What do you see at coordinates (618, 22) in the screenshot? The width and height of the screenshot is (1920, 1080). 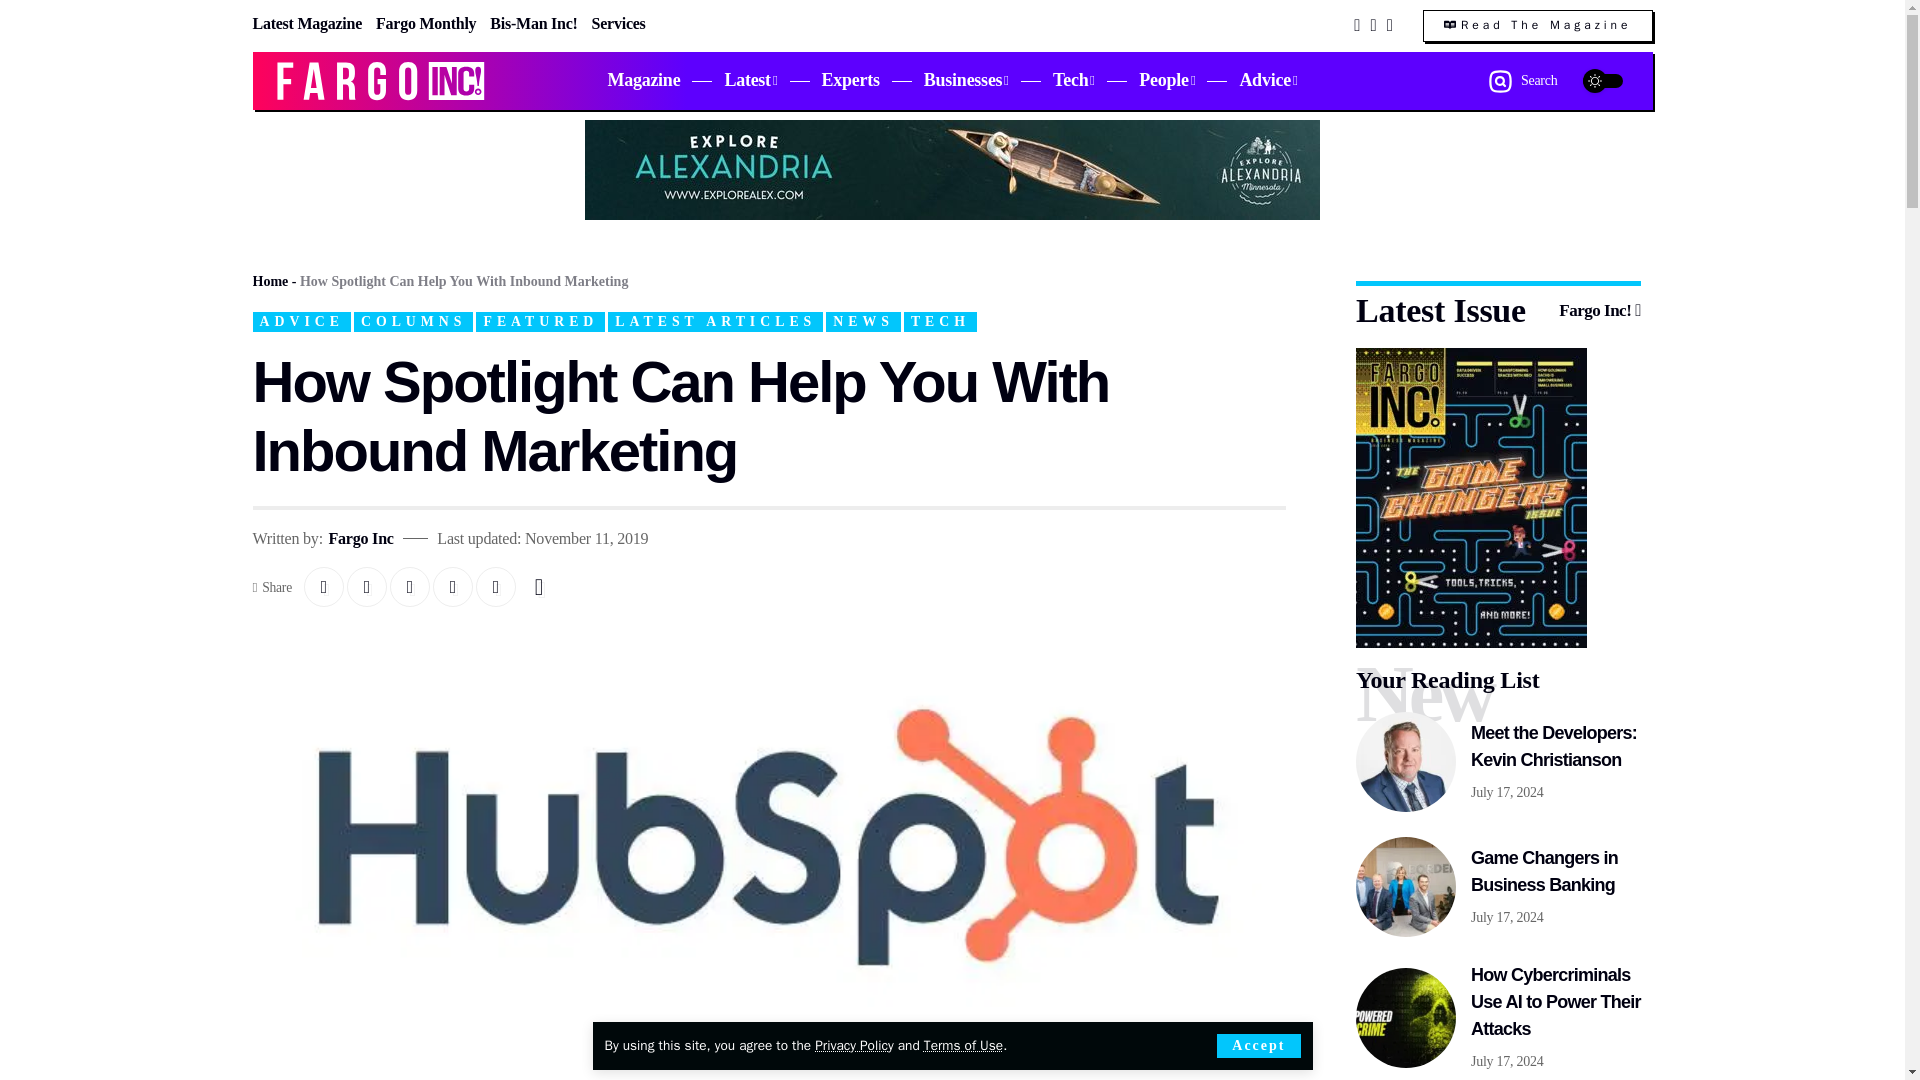 I see `Services` at bounding box center [618, 22].